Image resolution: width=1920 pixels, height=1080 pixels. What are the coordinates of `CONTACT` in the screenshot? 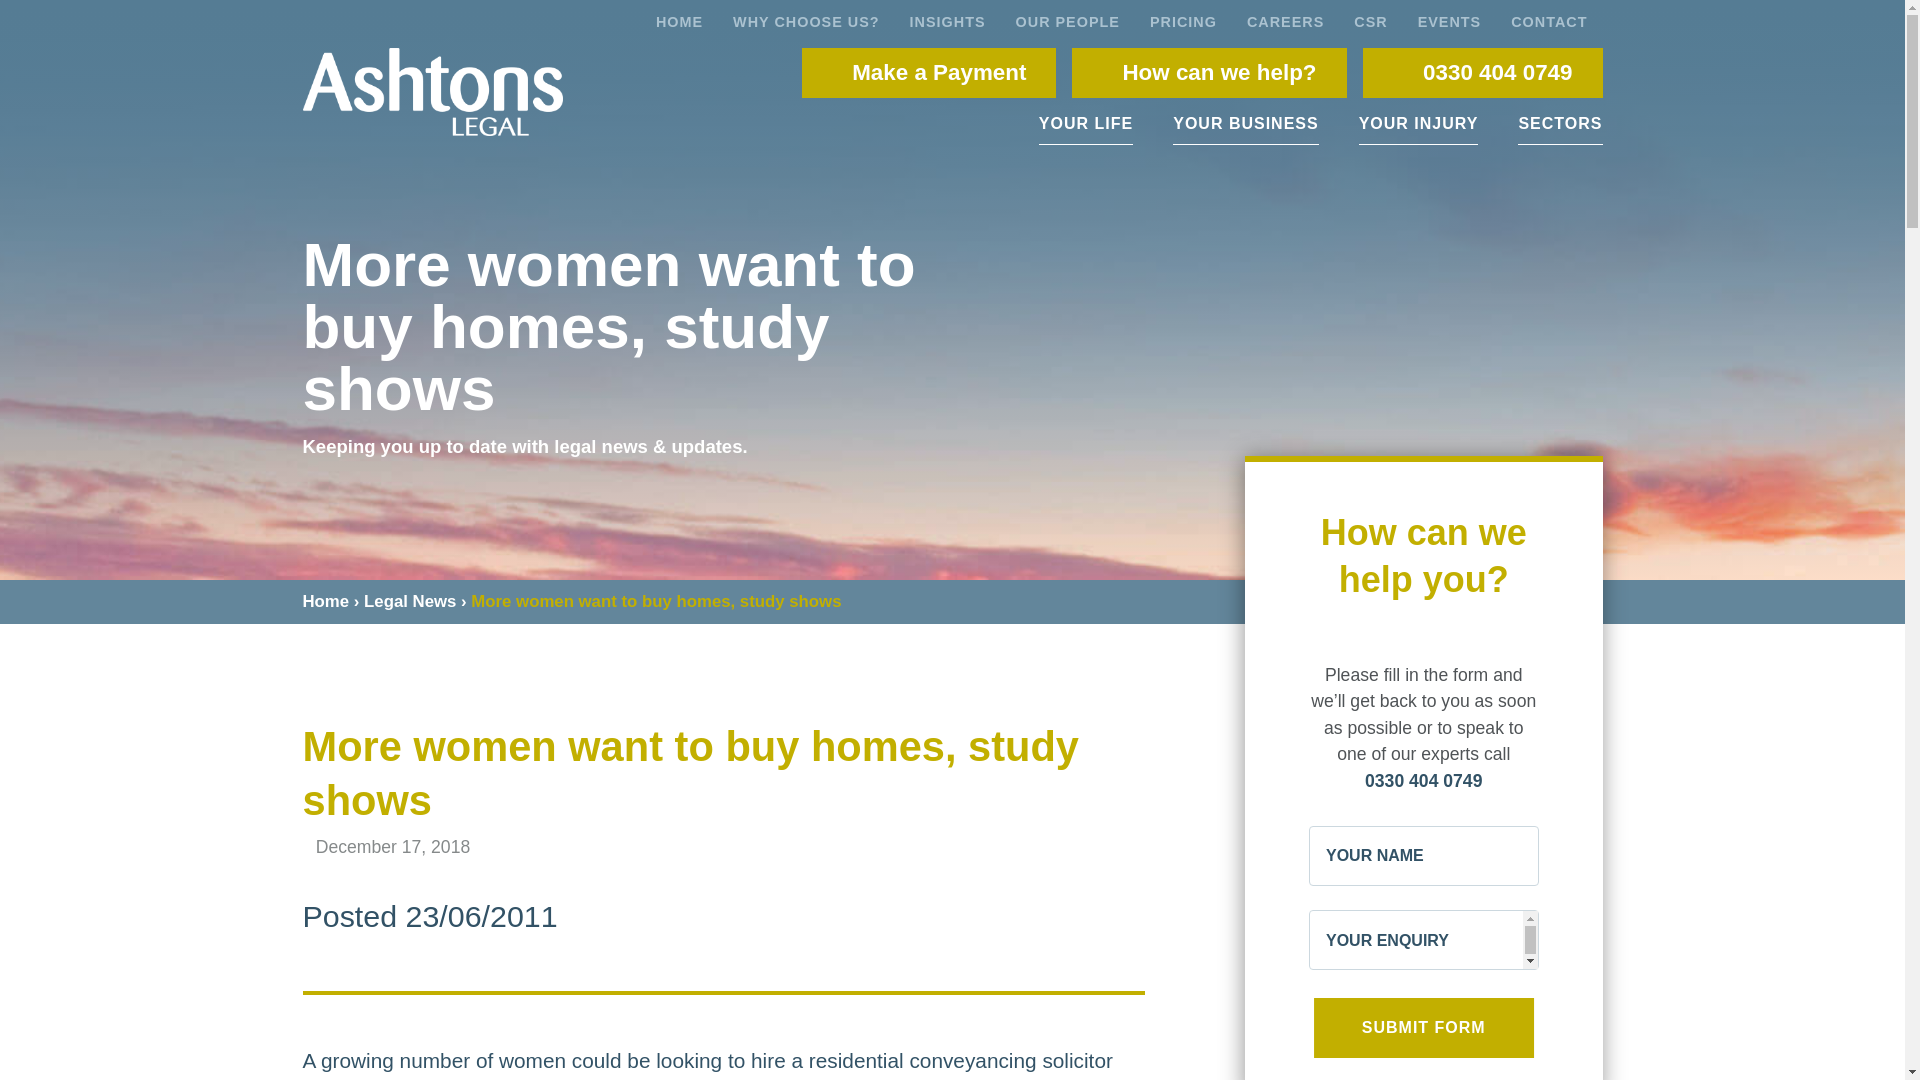 It's located at (1548, 20).